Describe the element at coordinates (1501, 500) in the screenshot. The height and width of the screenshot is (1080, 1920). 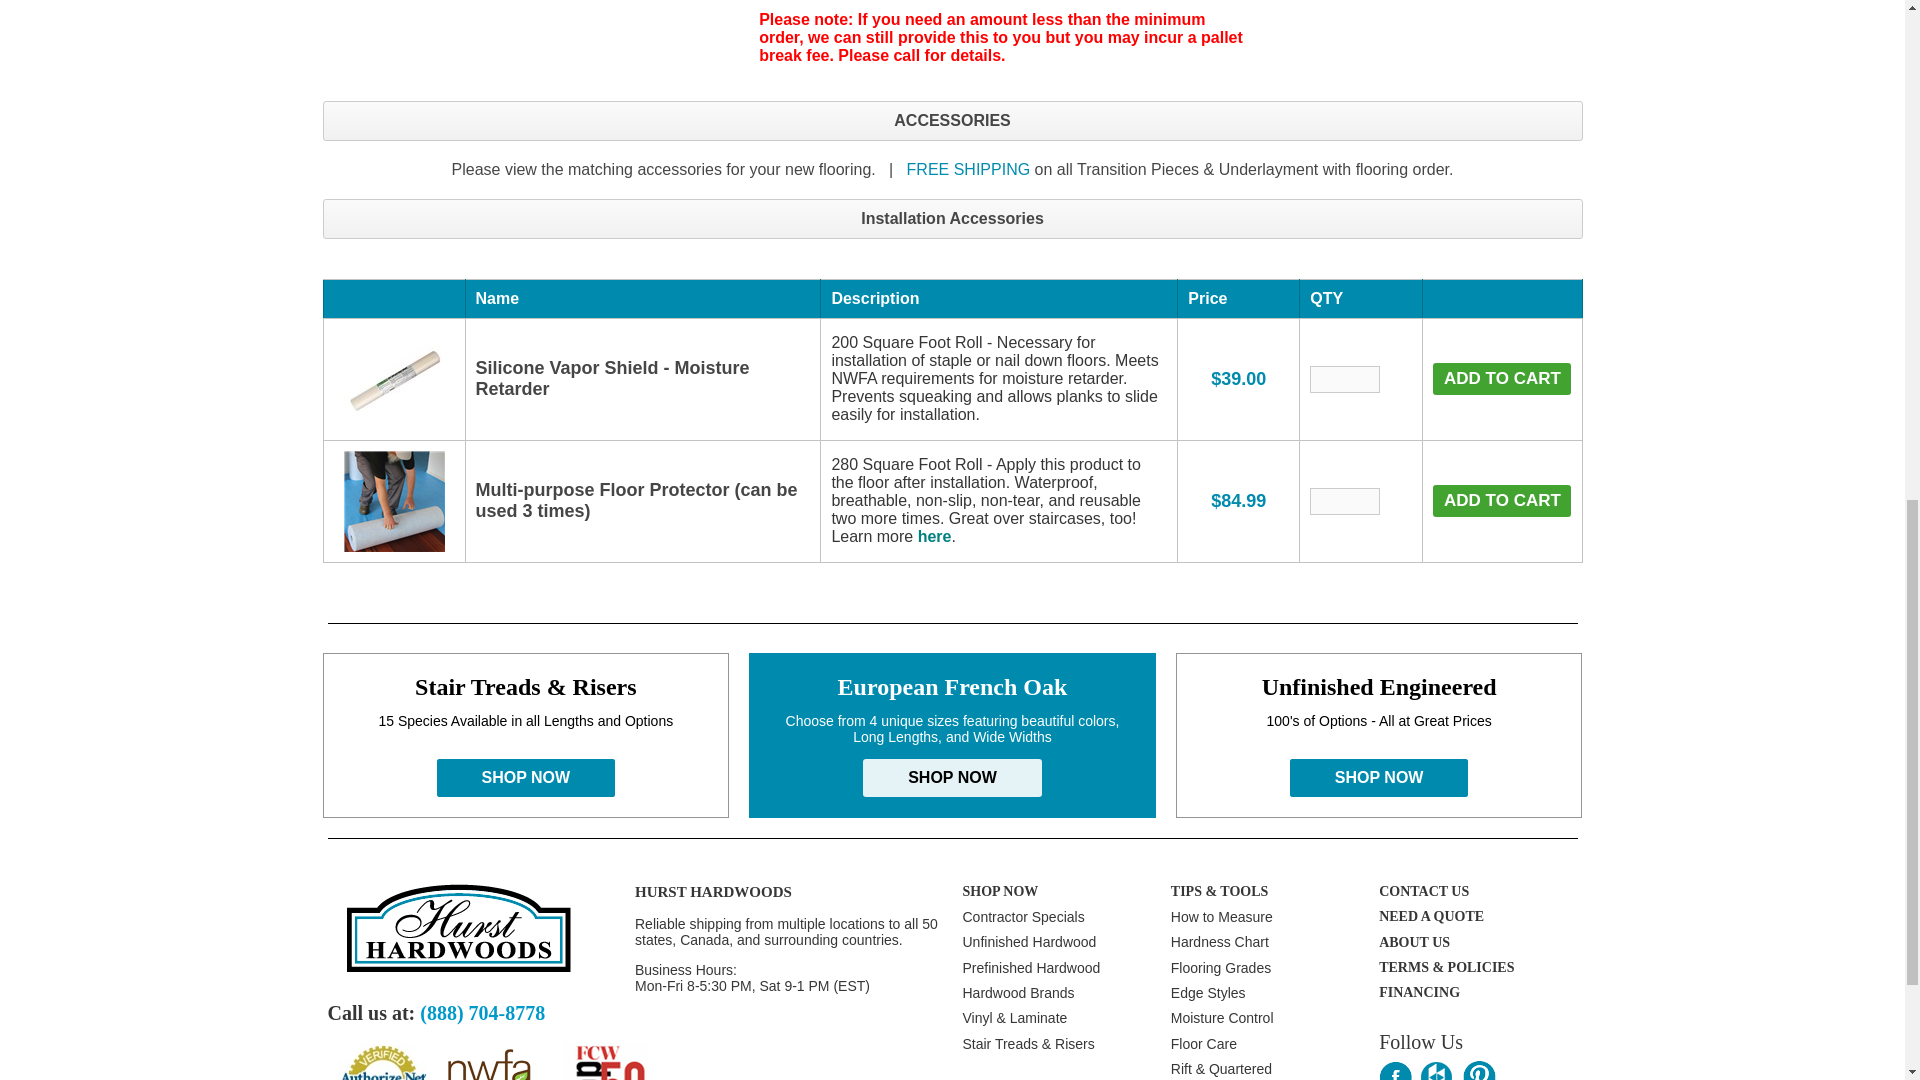
I see `ADD TO CART` at that location.